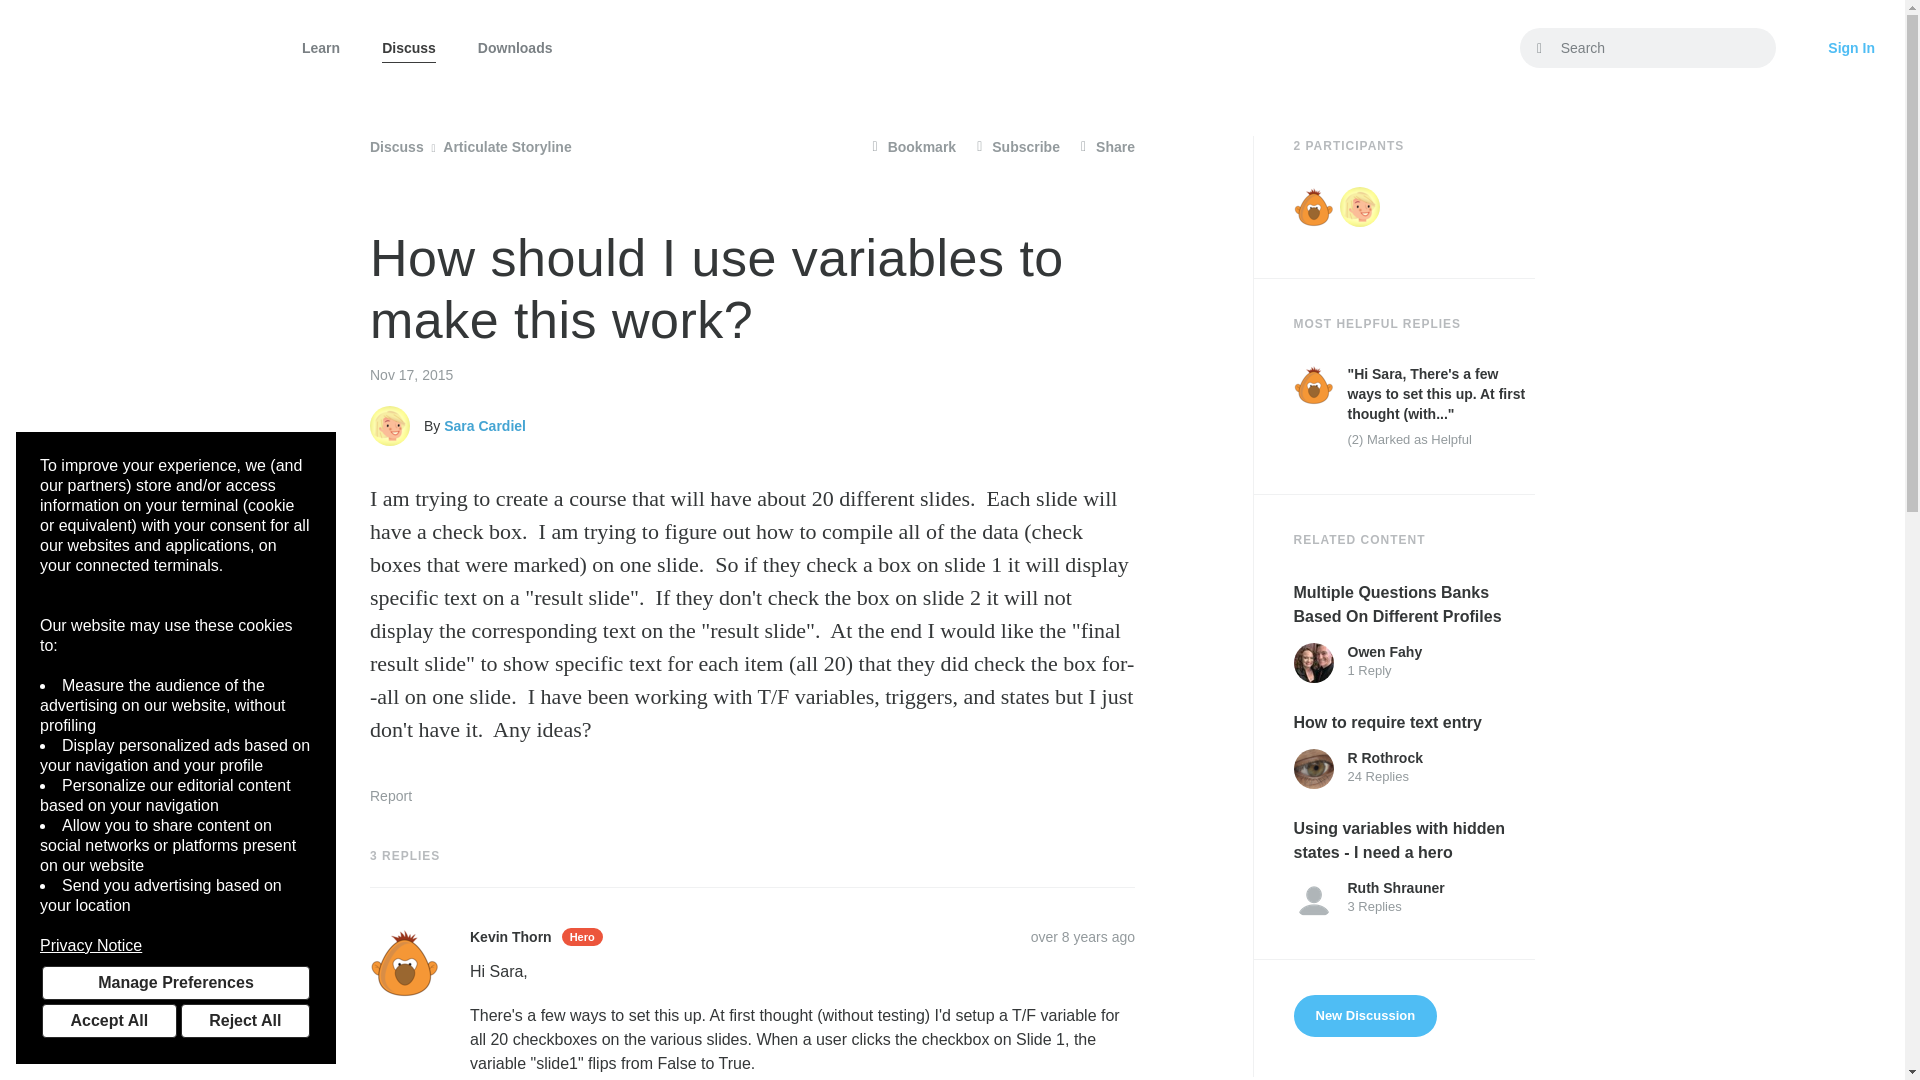 The width and height of the screenshot is (1920, 1080). Describe the element at coordinates (404, 962) in the screenshot. I see `Kevin Thorn` at that location.